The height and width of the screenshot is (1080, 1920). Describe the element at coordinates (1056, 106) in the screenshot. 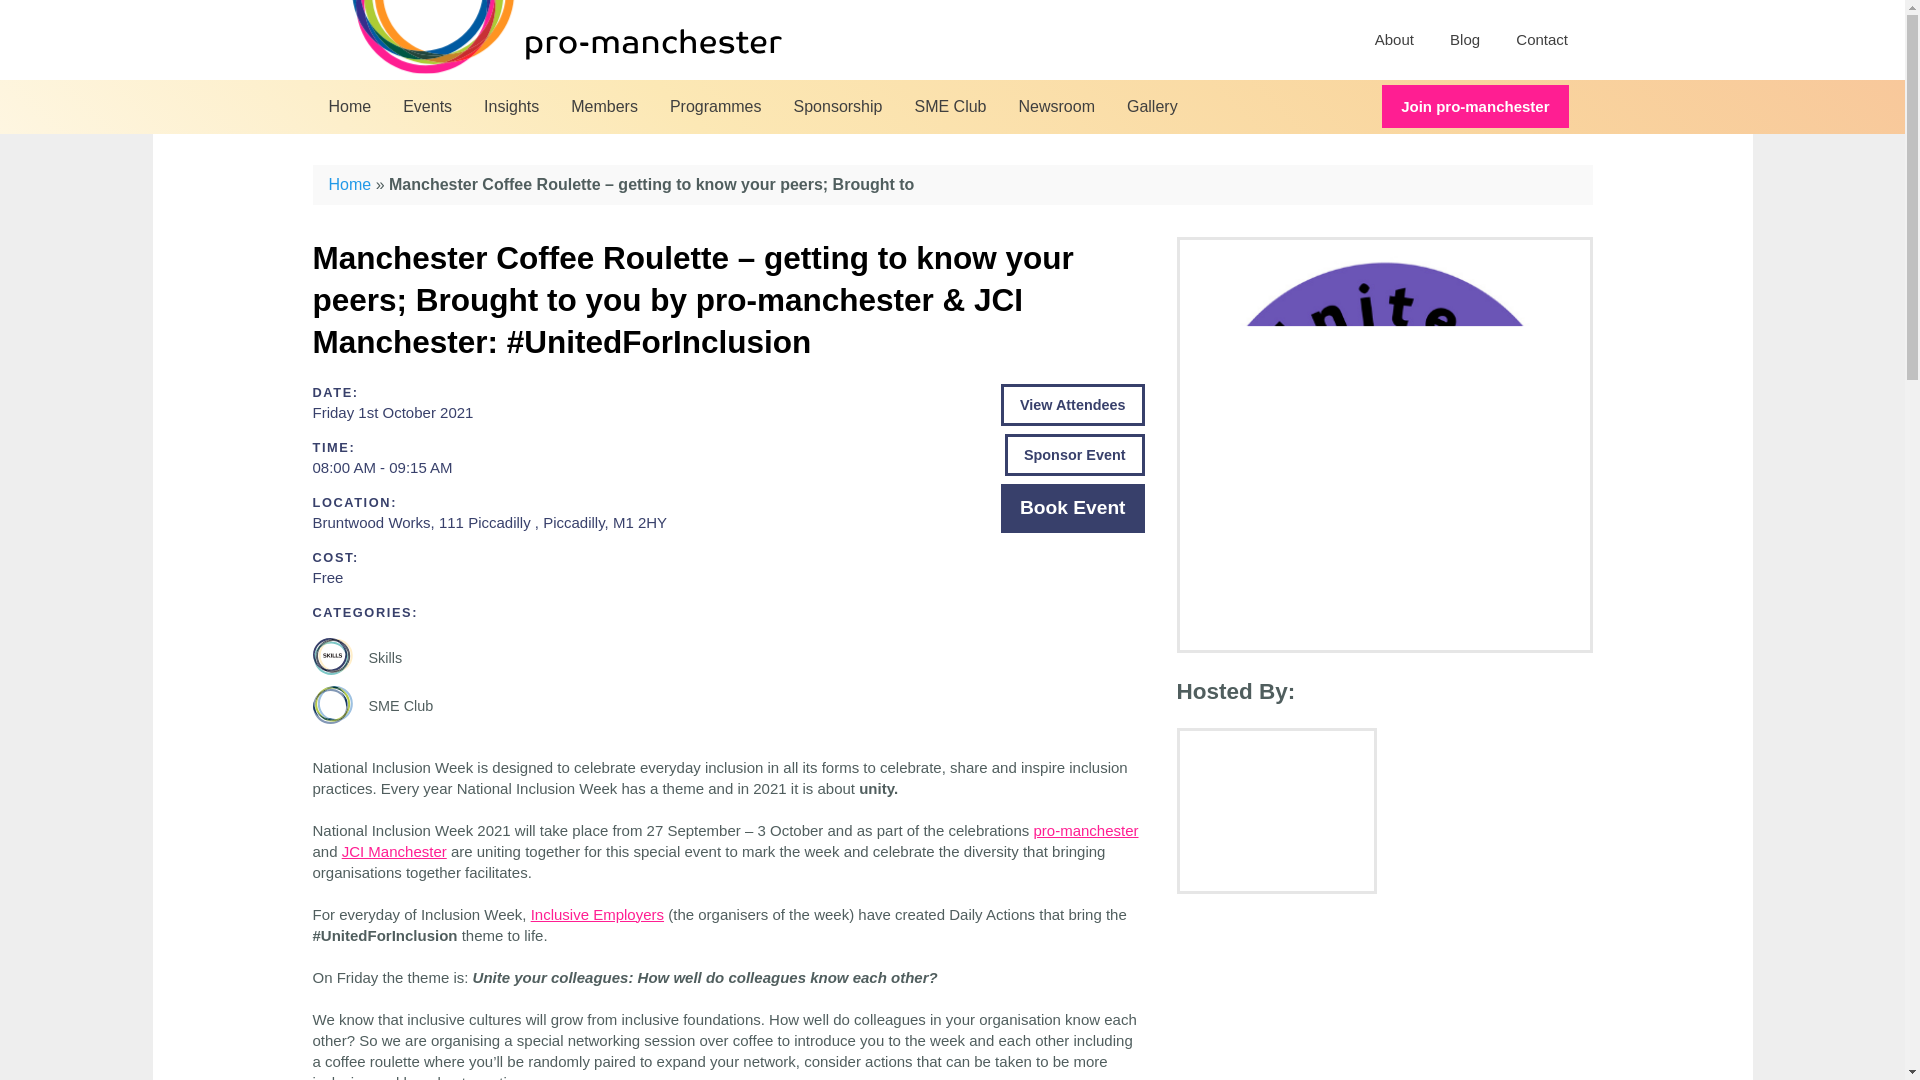

I see `Newsroom` at that location.